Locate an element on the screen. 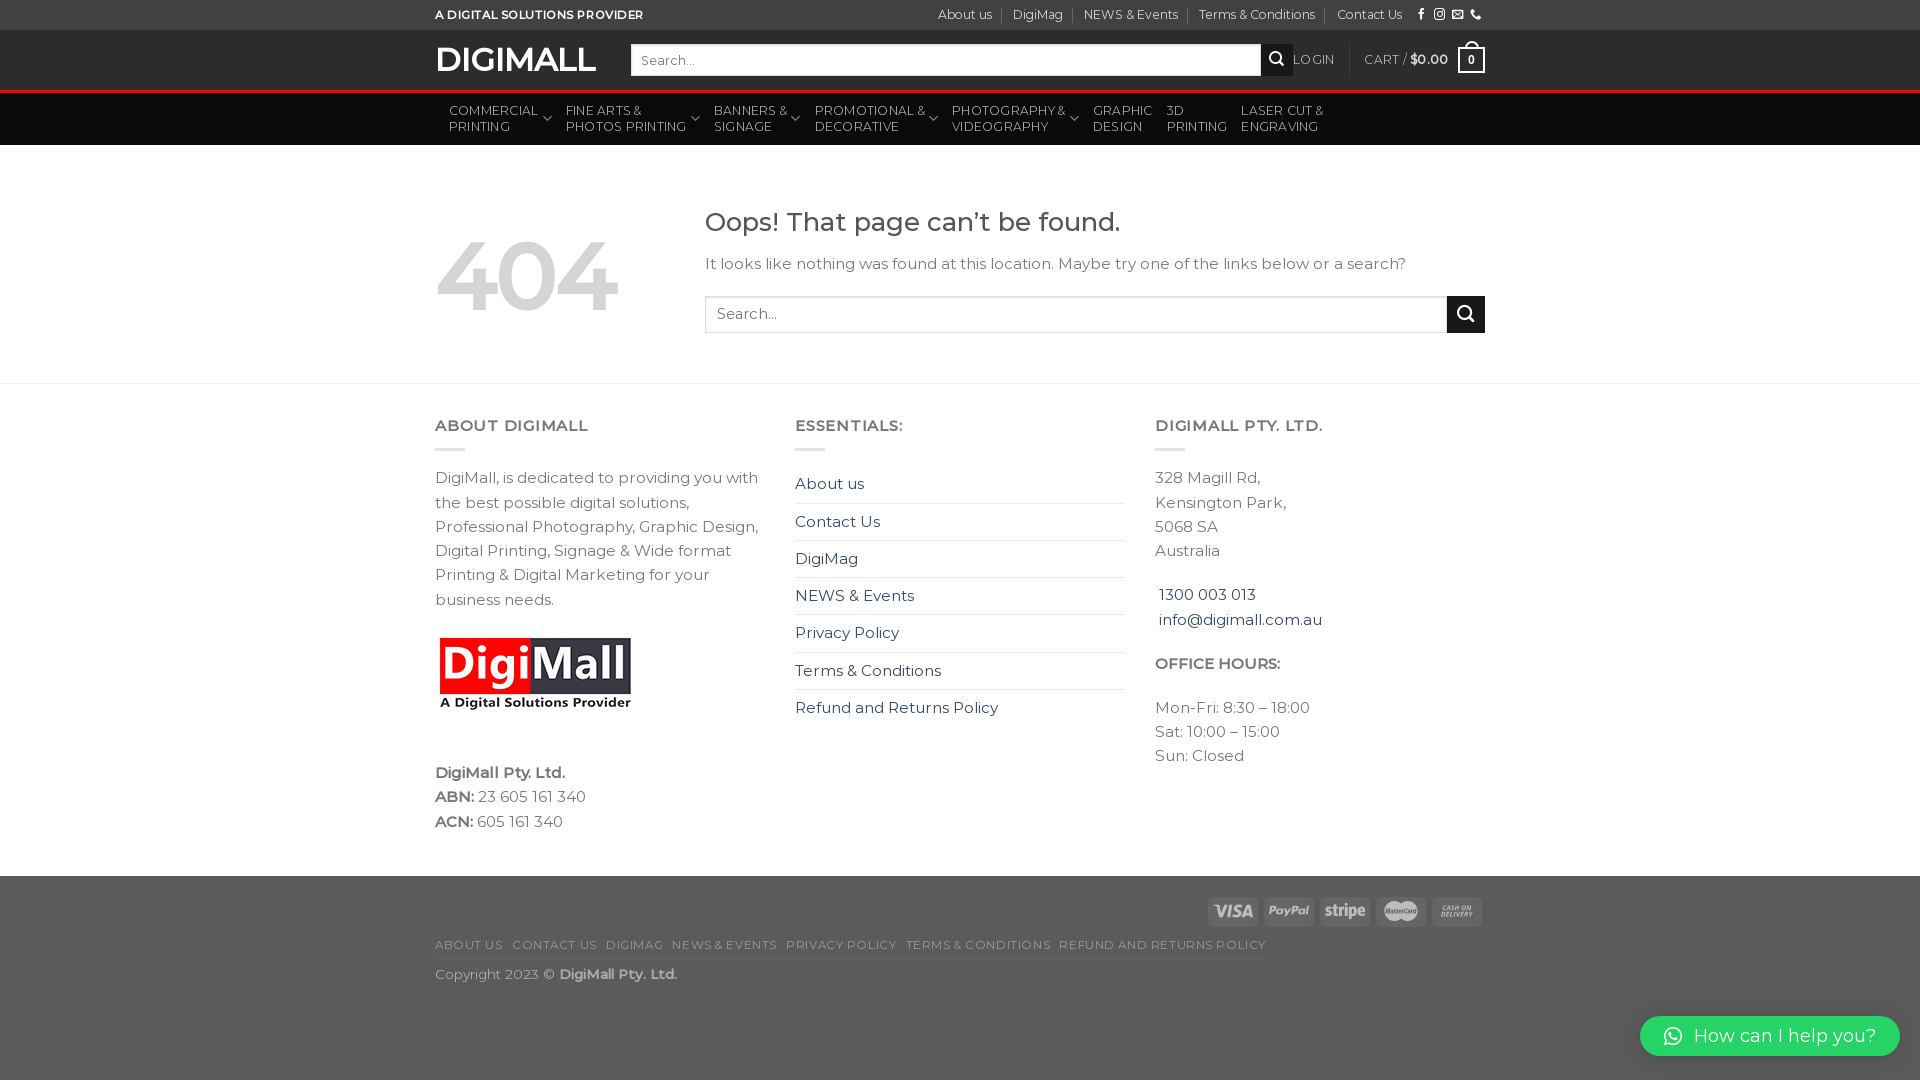  CART / $0.00
0 is located at coordinates (1424, 60).